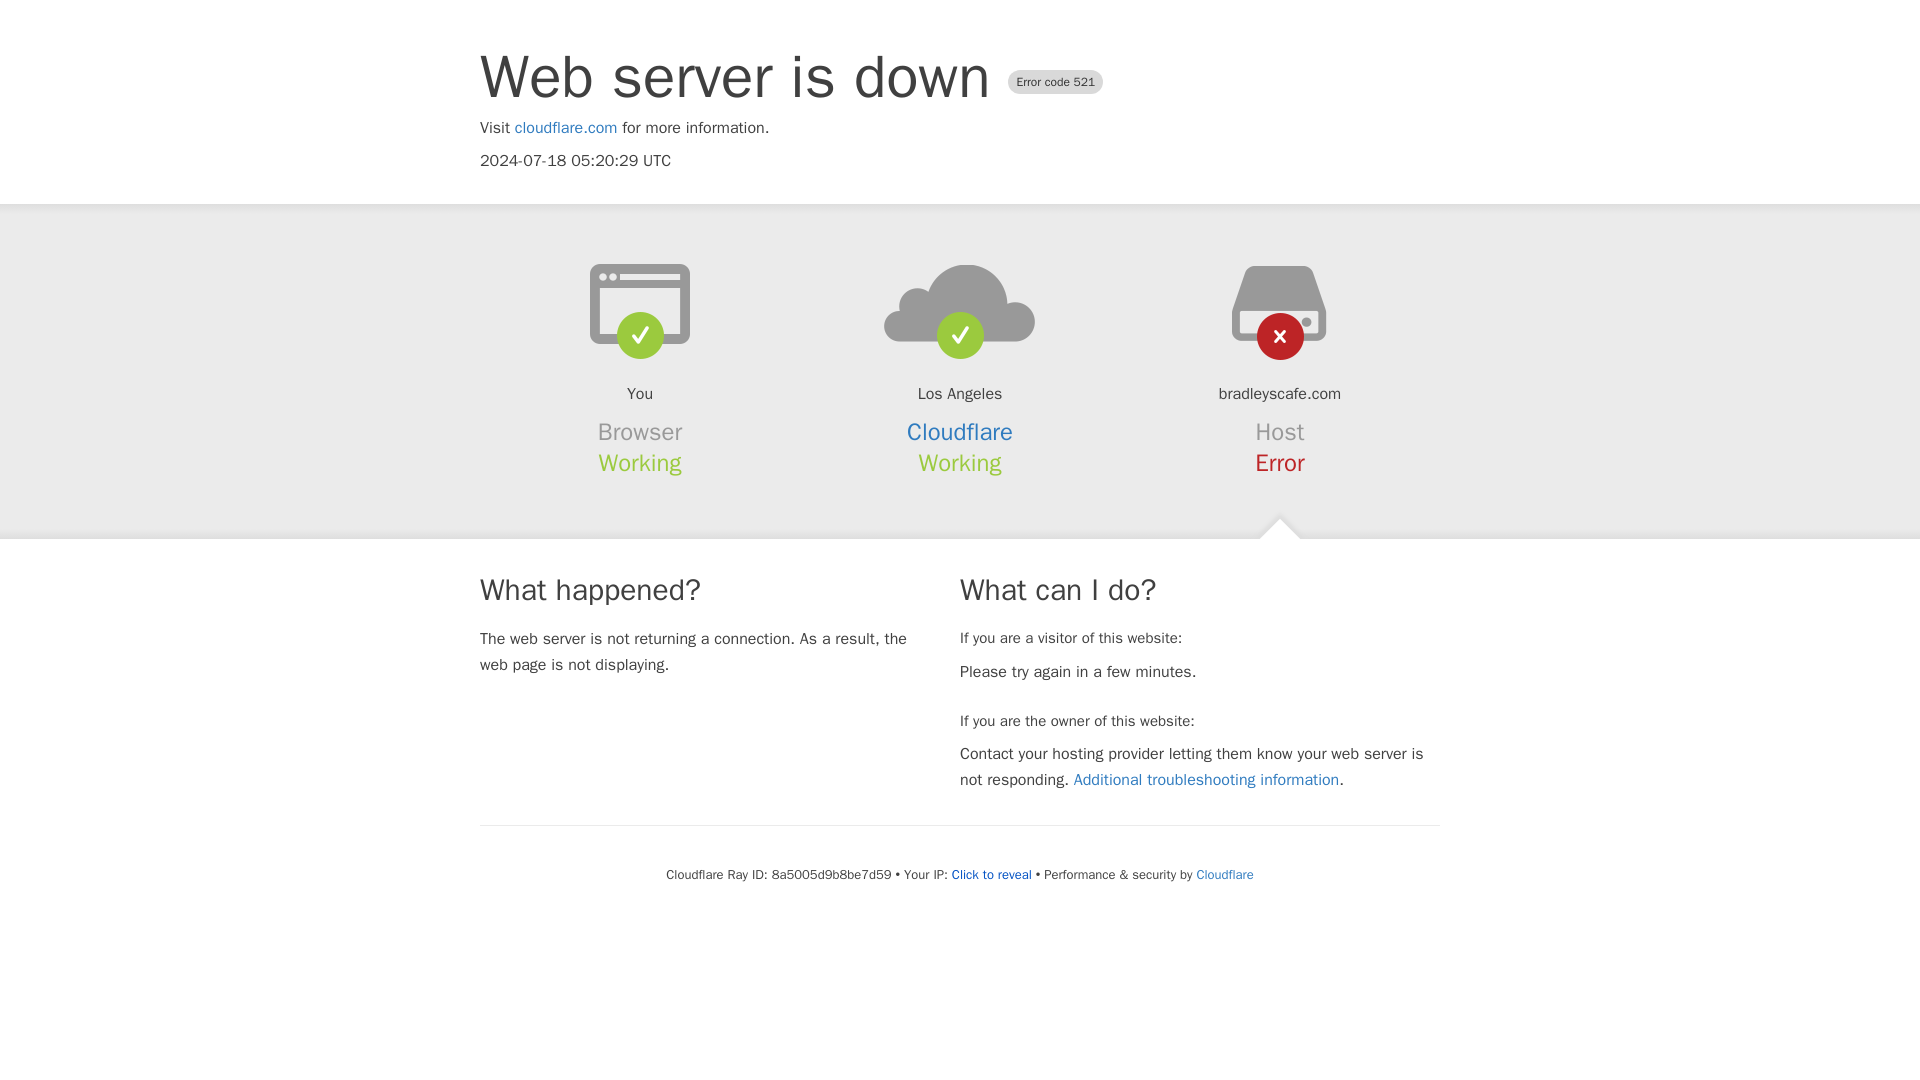 This screenshot has width=1920, height=1080. What do you see at coordinates (992, 875) in the screenshot?
I see `Click to reveal` at bounding box center [992, 875].